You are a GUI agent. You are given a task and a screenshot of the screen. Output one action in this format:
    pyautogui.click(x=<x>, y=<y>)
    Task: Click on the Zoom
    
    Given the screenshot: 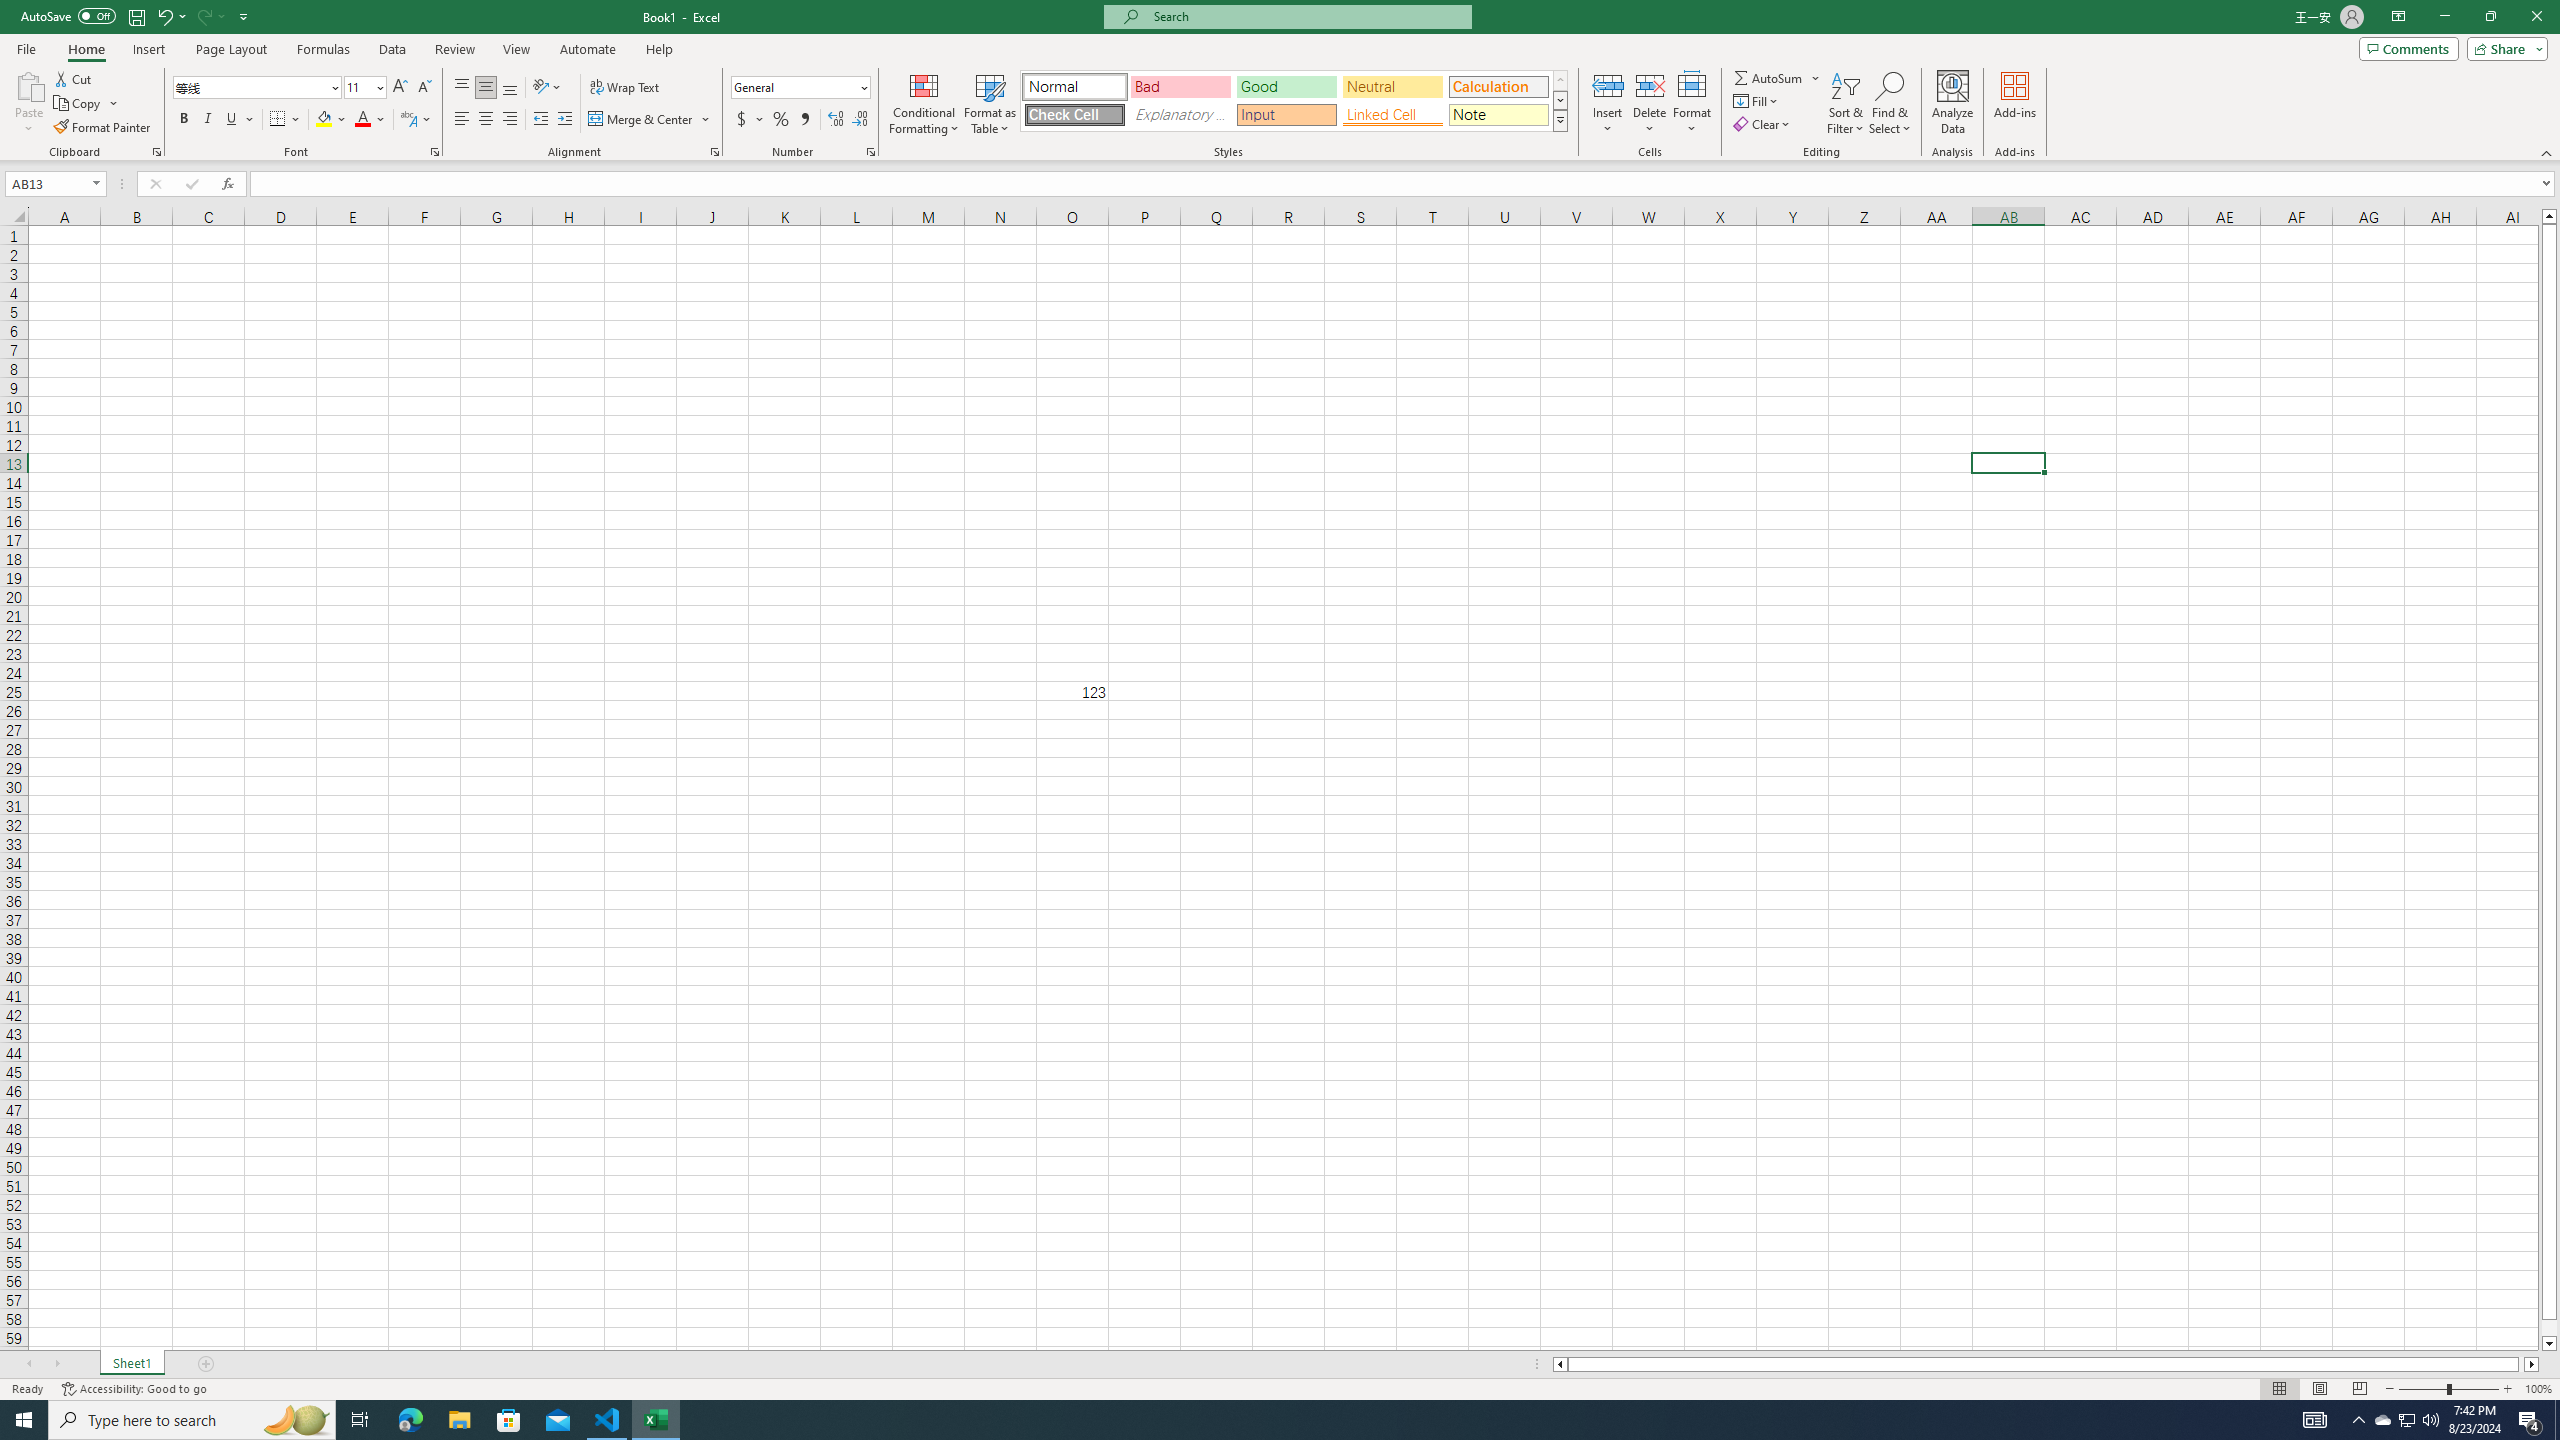 What is the action you would take?
    pyautogui.click(x=2448, y=1389)
    